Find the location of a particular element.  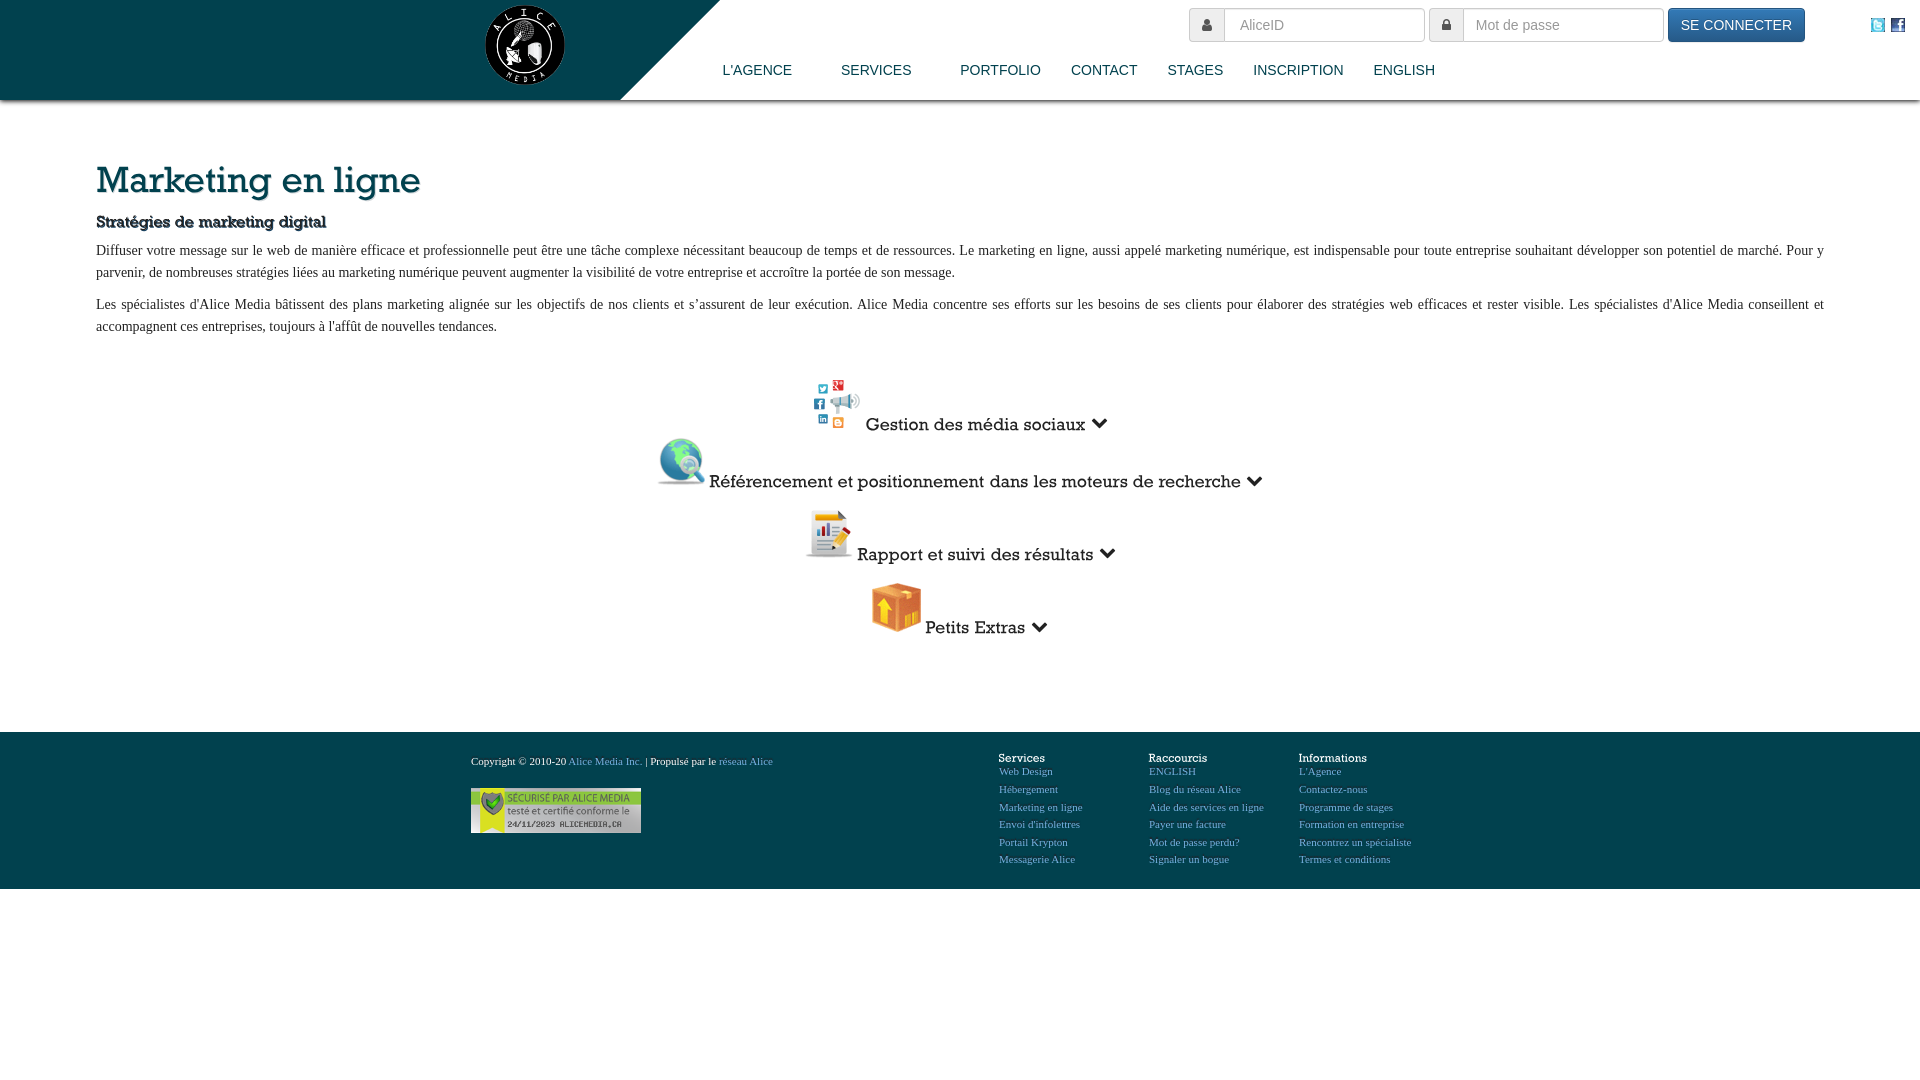

SERVICES is located at coordinates (886, 70).